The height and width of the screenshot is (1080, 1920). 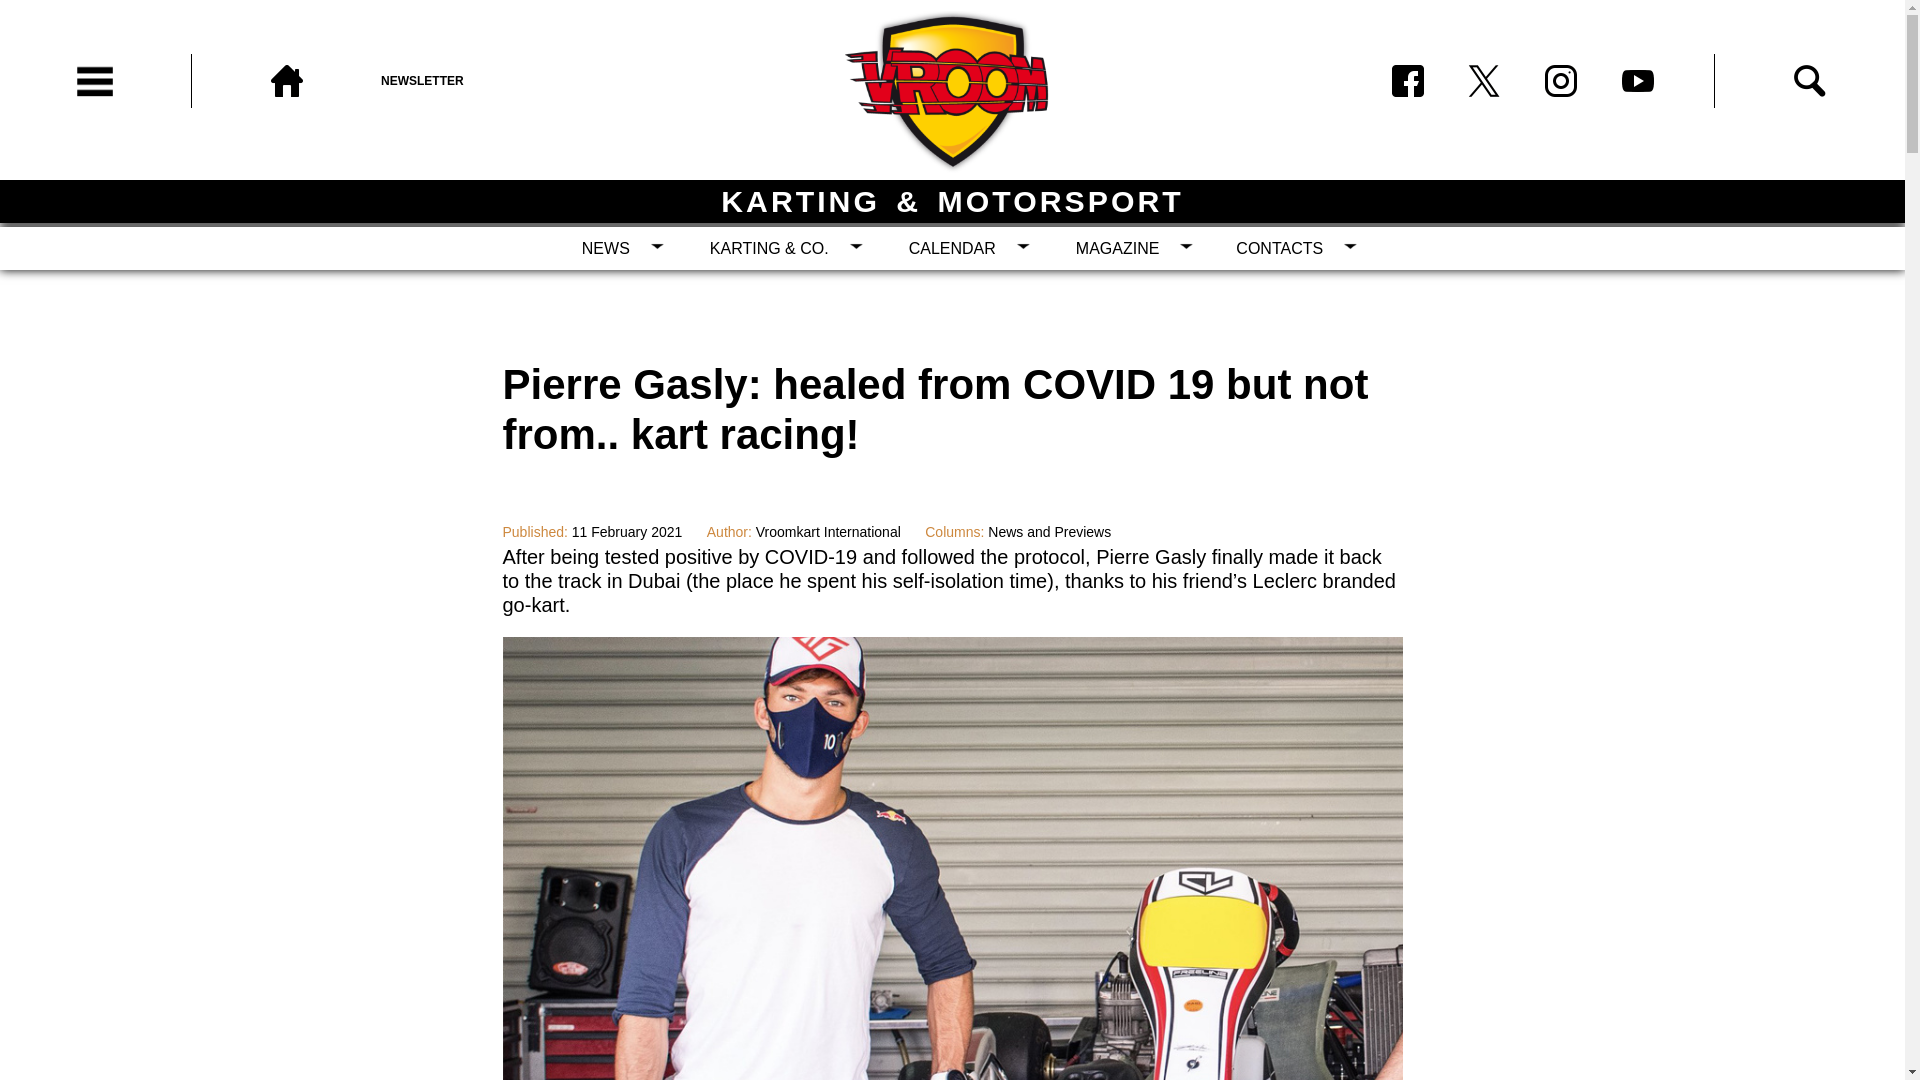 What do you see at coordinates (1809, 81) in the screenshot?
I see `Search` at bounding box center [1809, 81].